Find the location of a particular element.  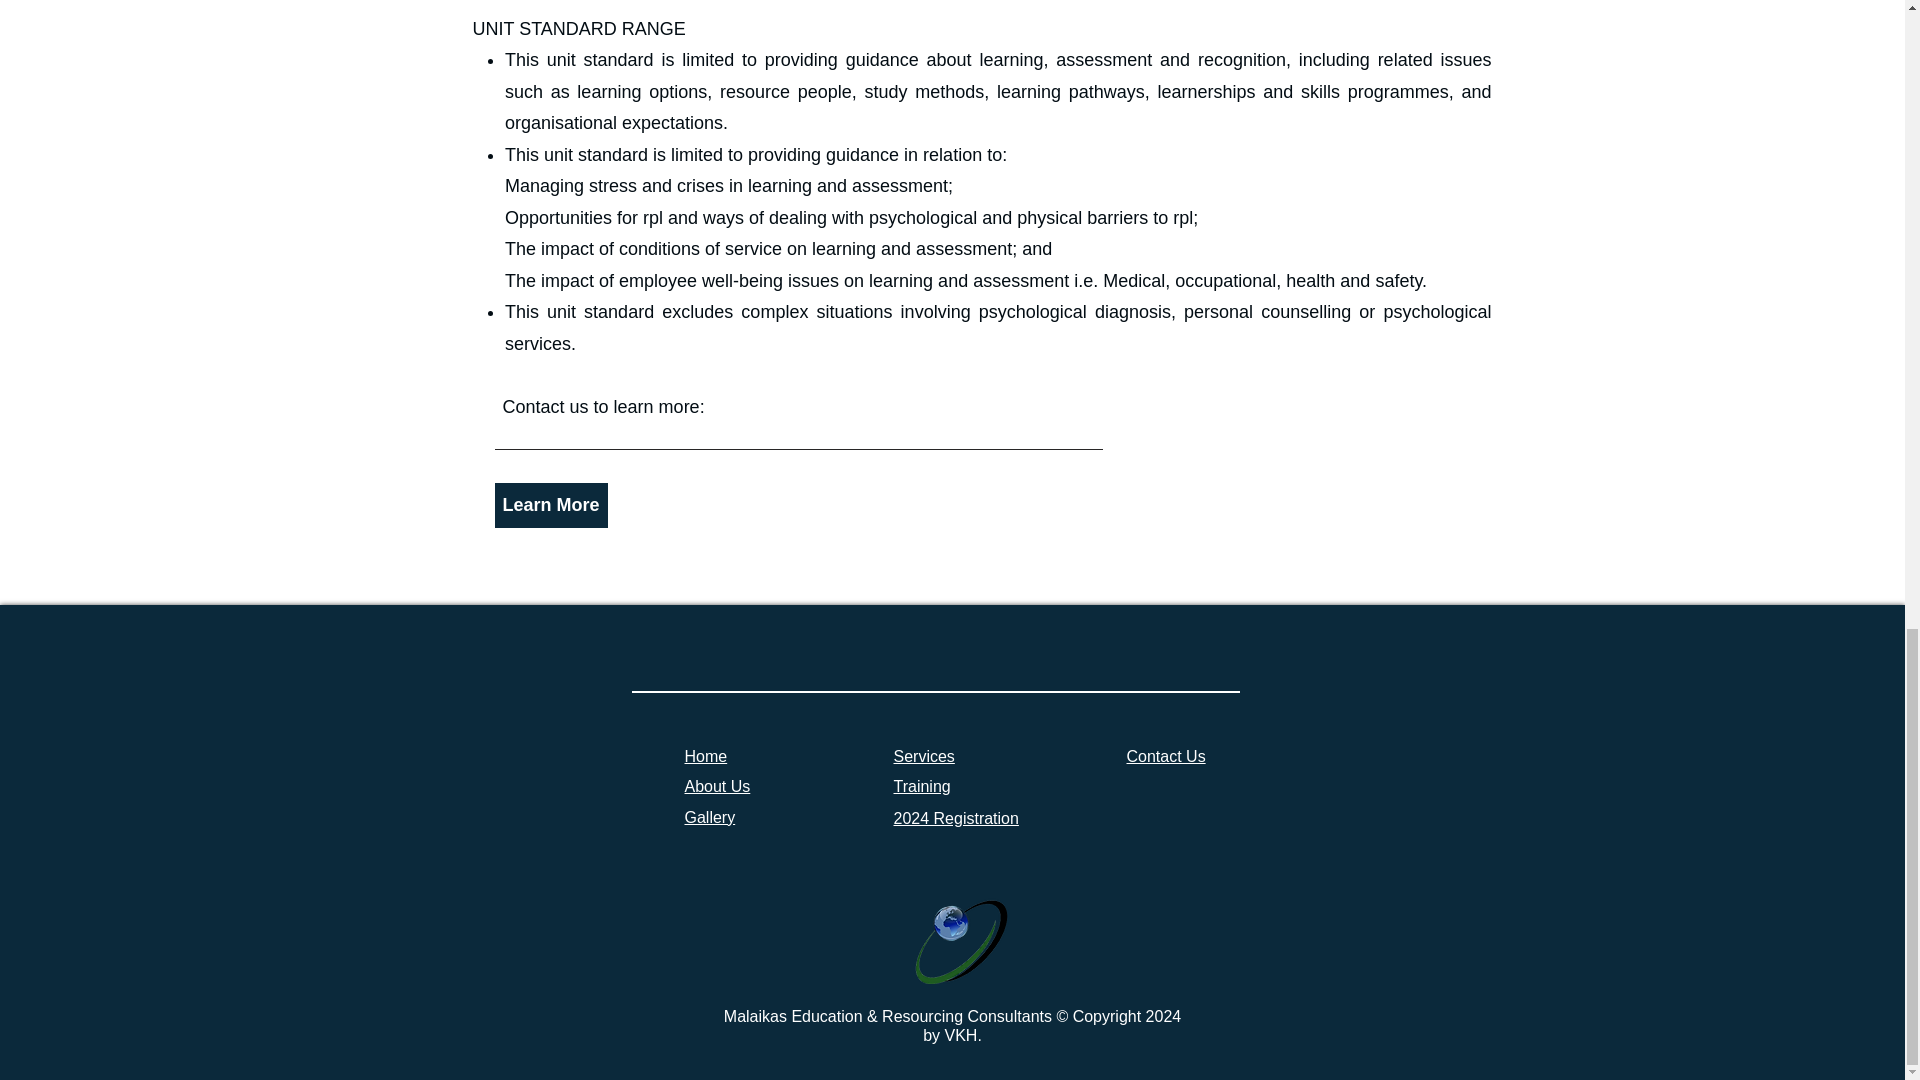

2024 Registration is located at coordinates (956, 818).